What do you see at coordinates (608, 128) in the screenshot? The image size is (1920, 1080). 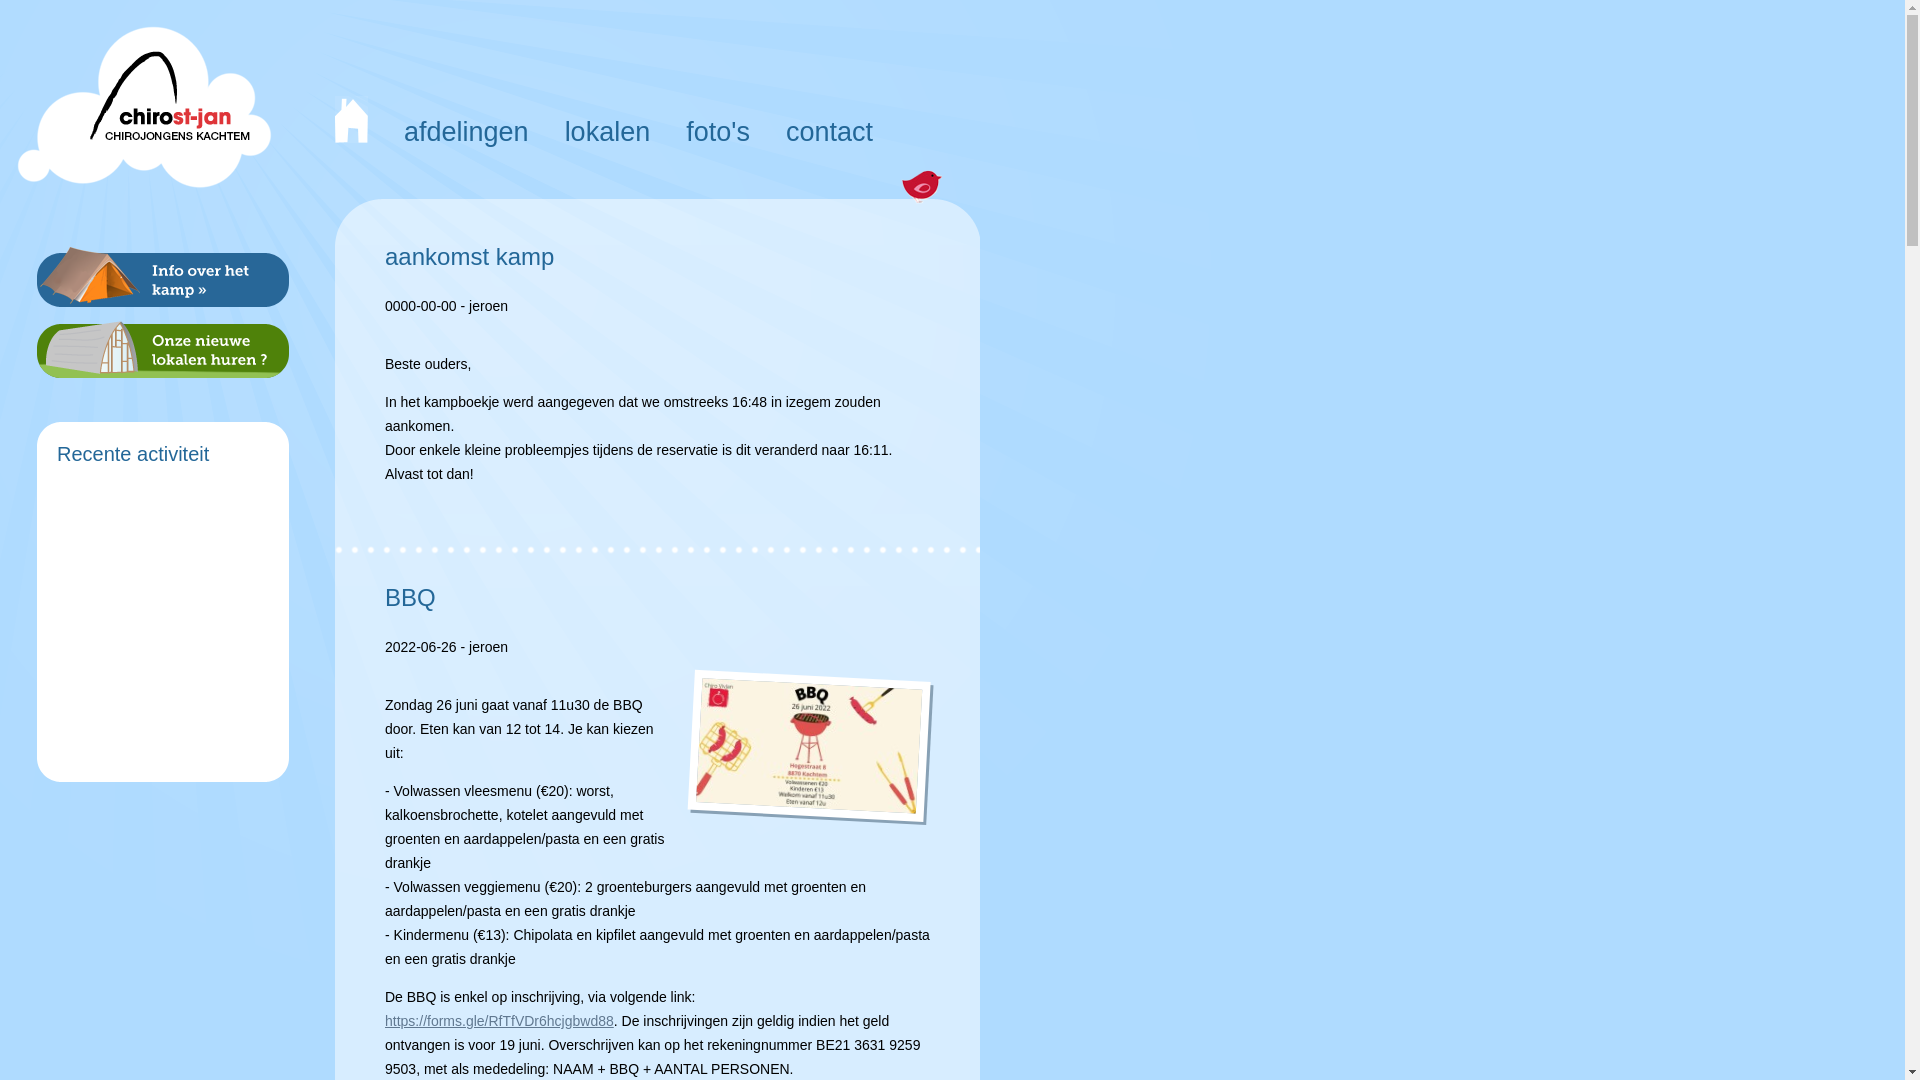 I see `lokalen` at bounding box center [608, 128].